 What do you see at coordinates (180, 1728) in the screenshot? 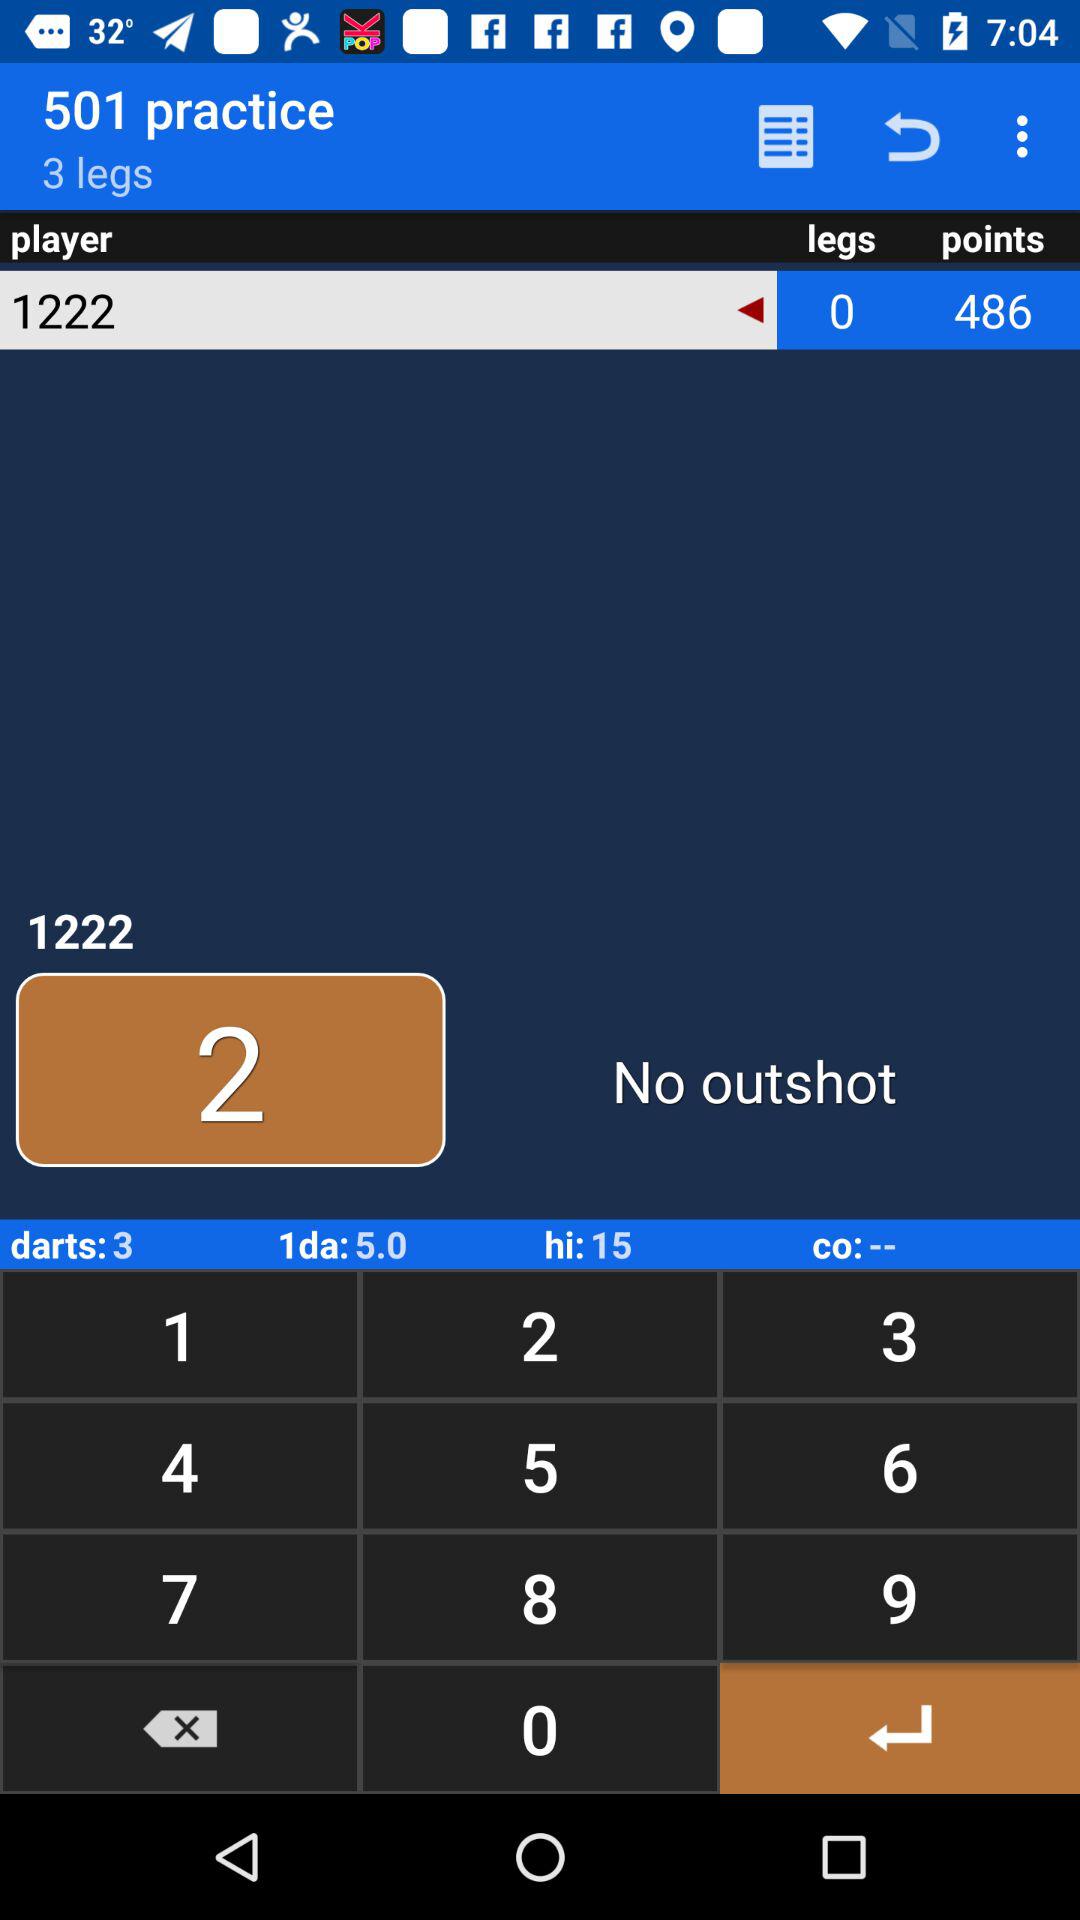
I see `delete` at bounding box center [180, 1728].